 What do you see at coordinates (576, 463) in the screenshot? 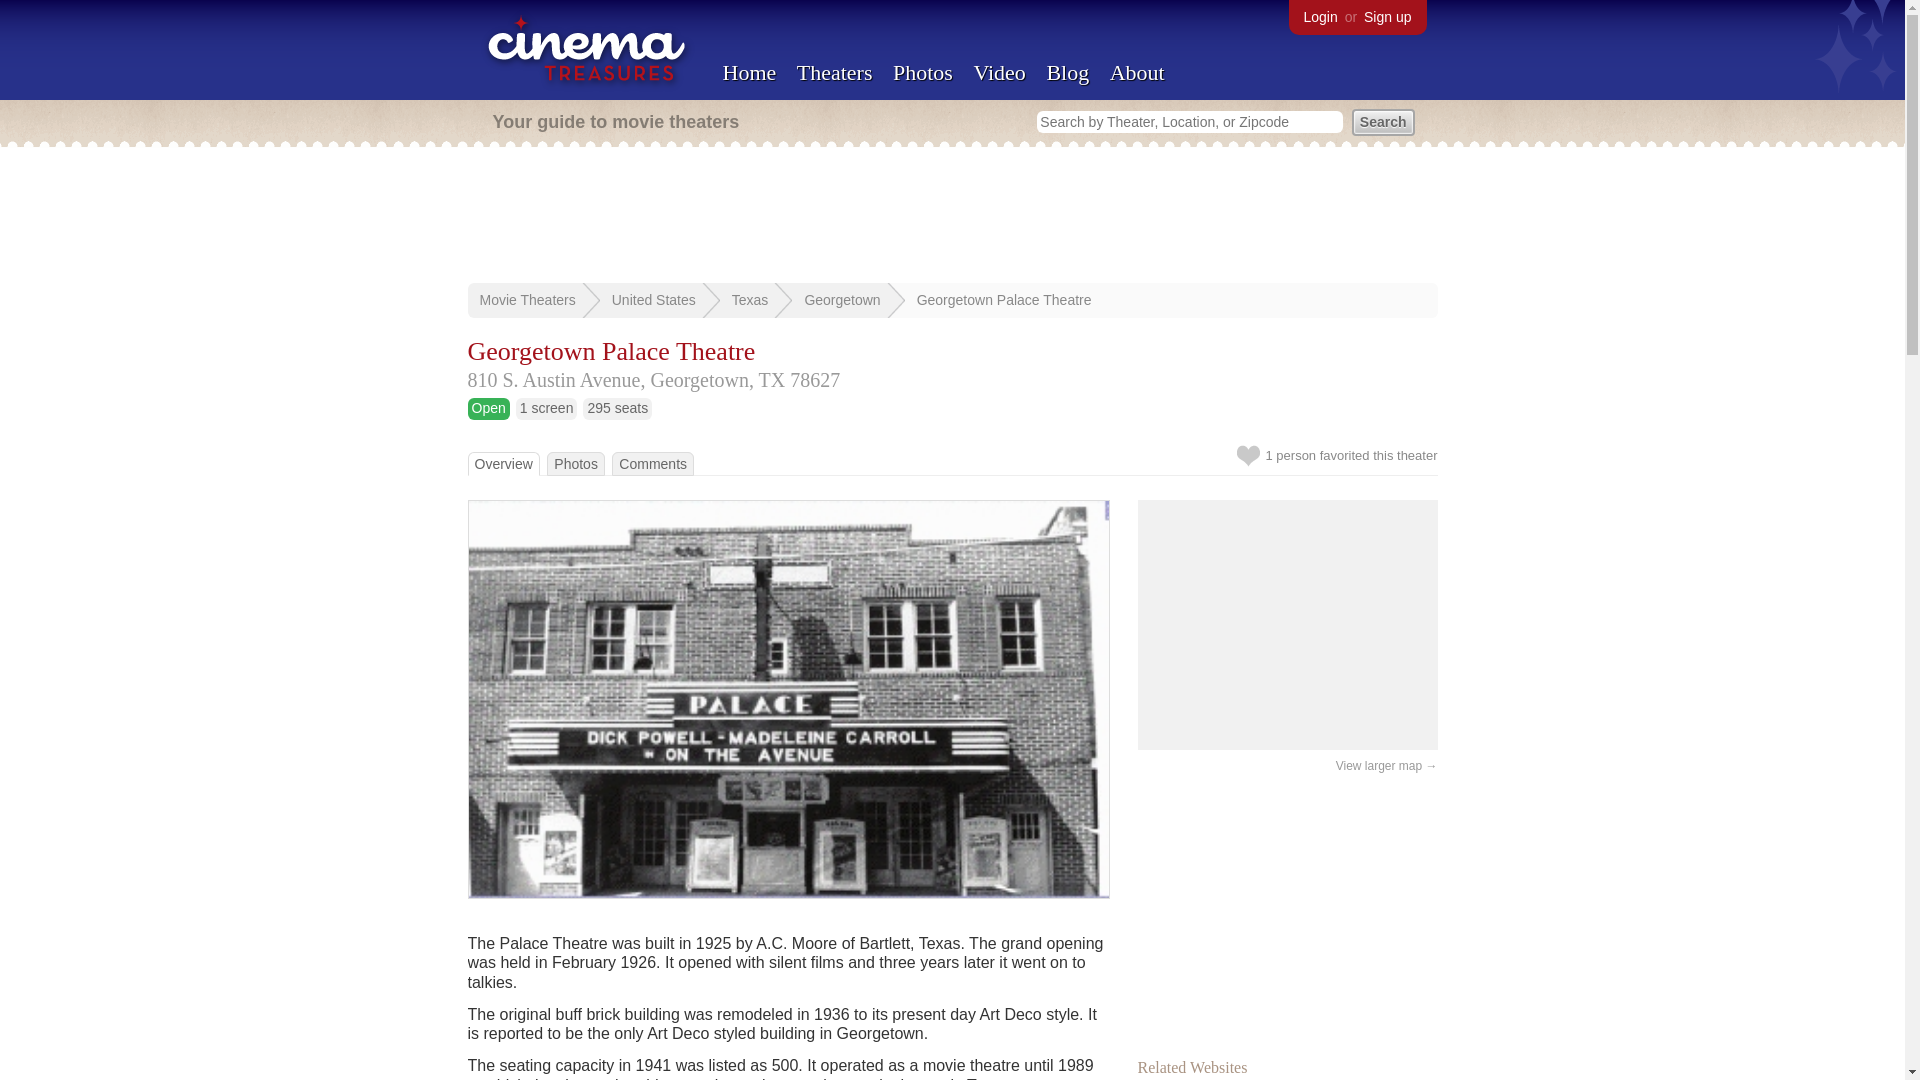
I see `Photos` at bounding box center [576, 463].